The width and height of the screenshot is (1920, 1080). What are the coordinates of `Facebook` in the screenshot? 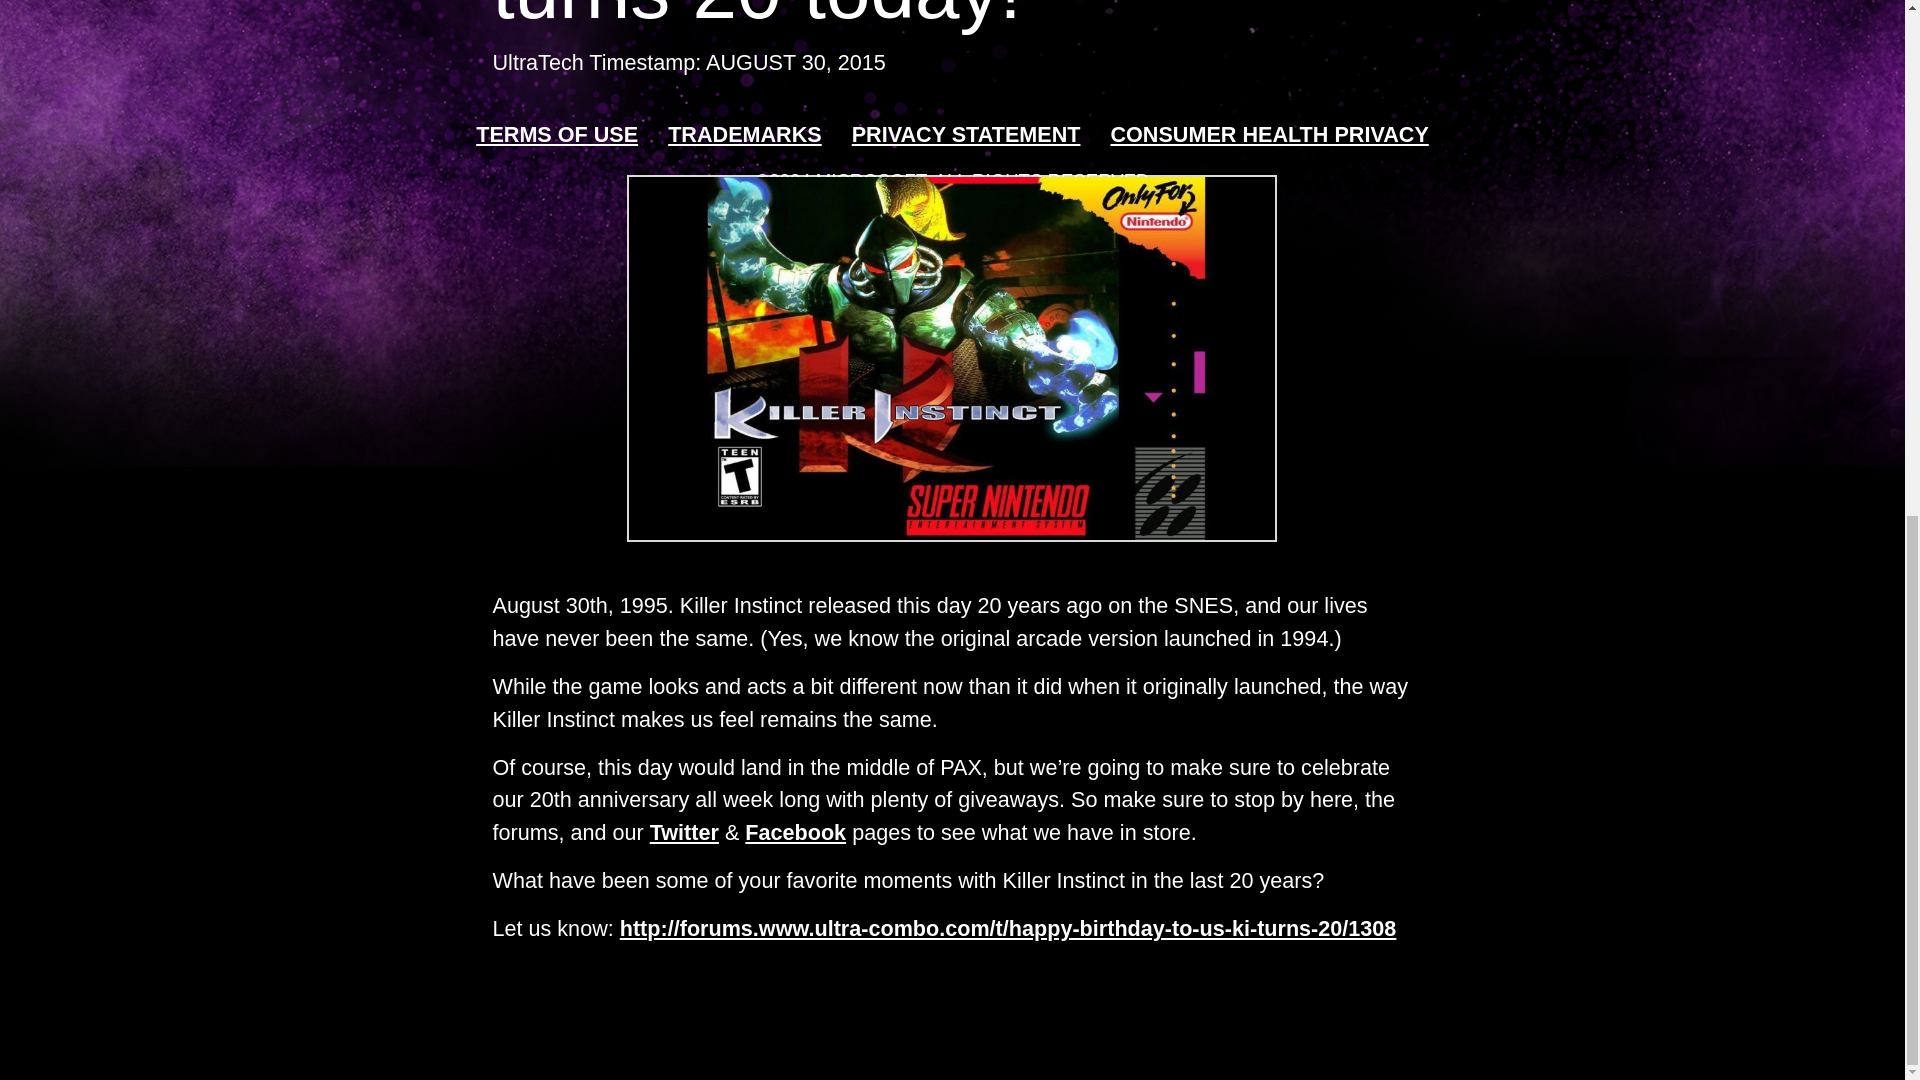 It's located at (795, 832).